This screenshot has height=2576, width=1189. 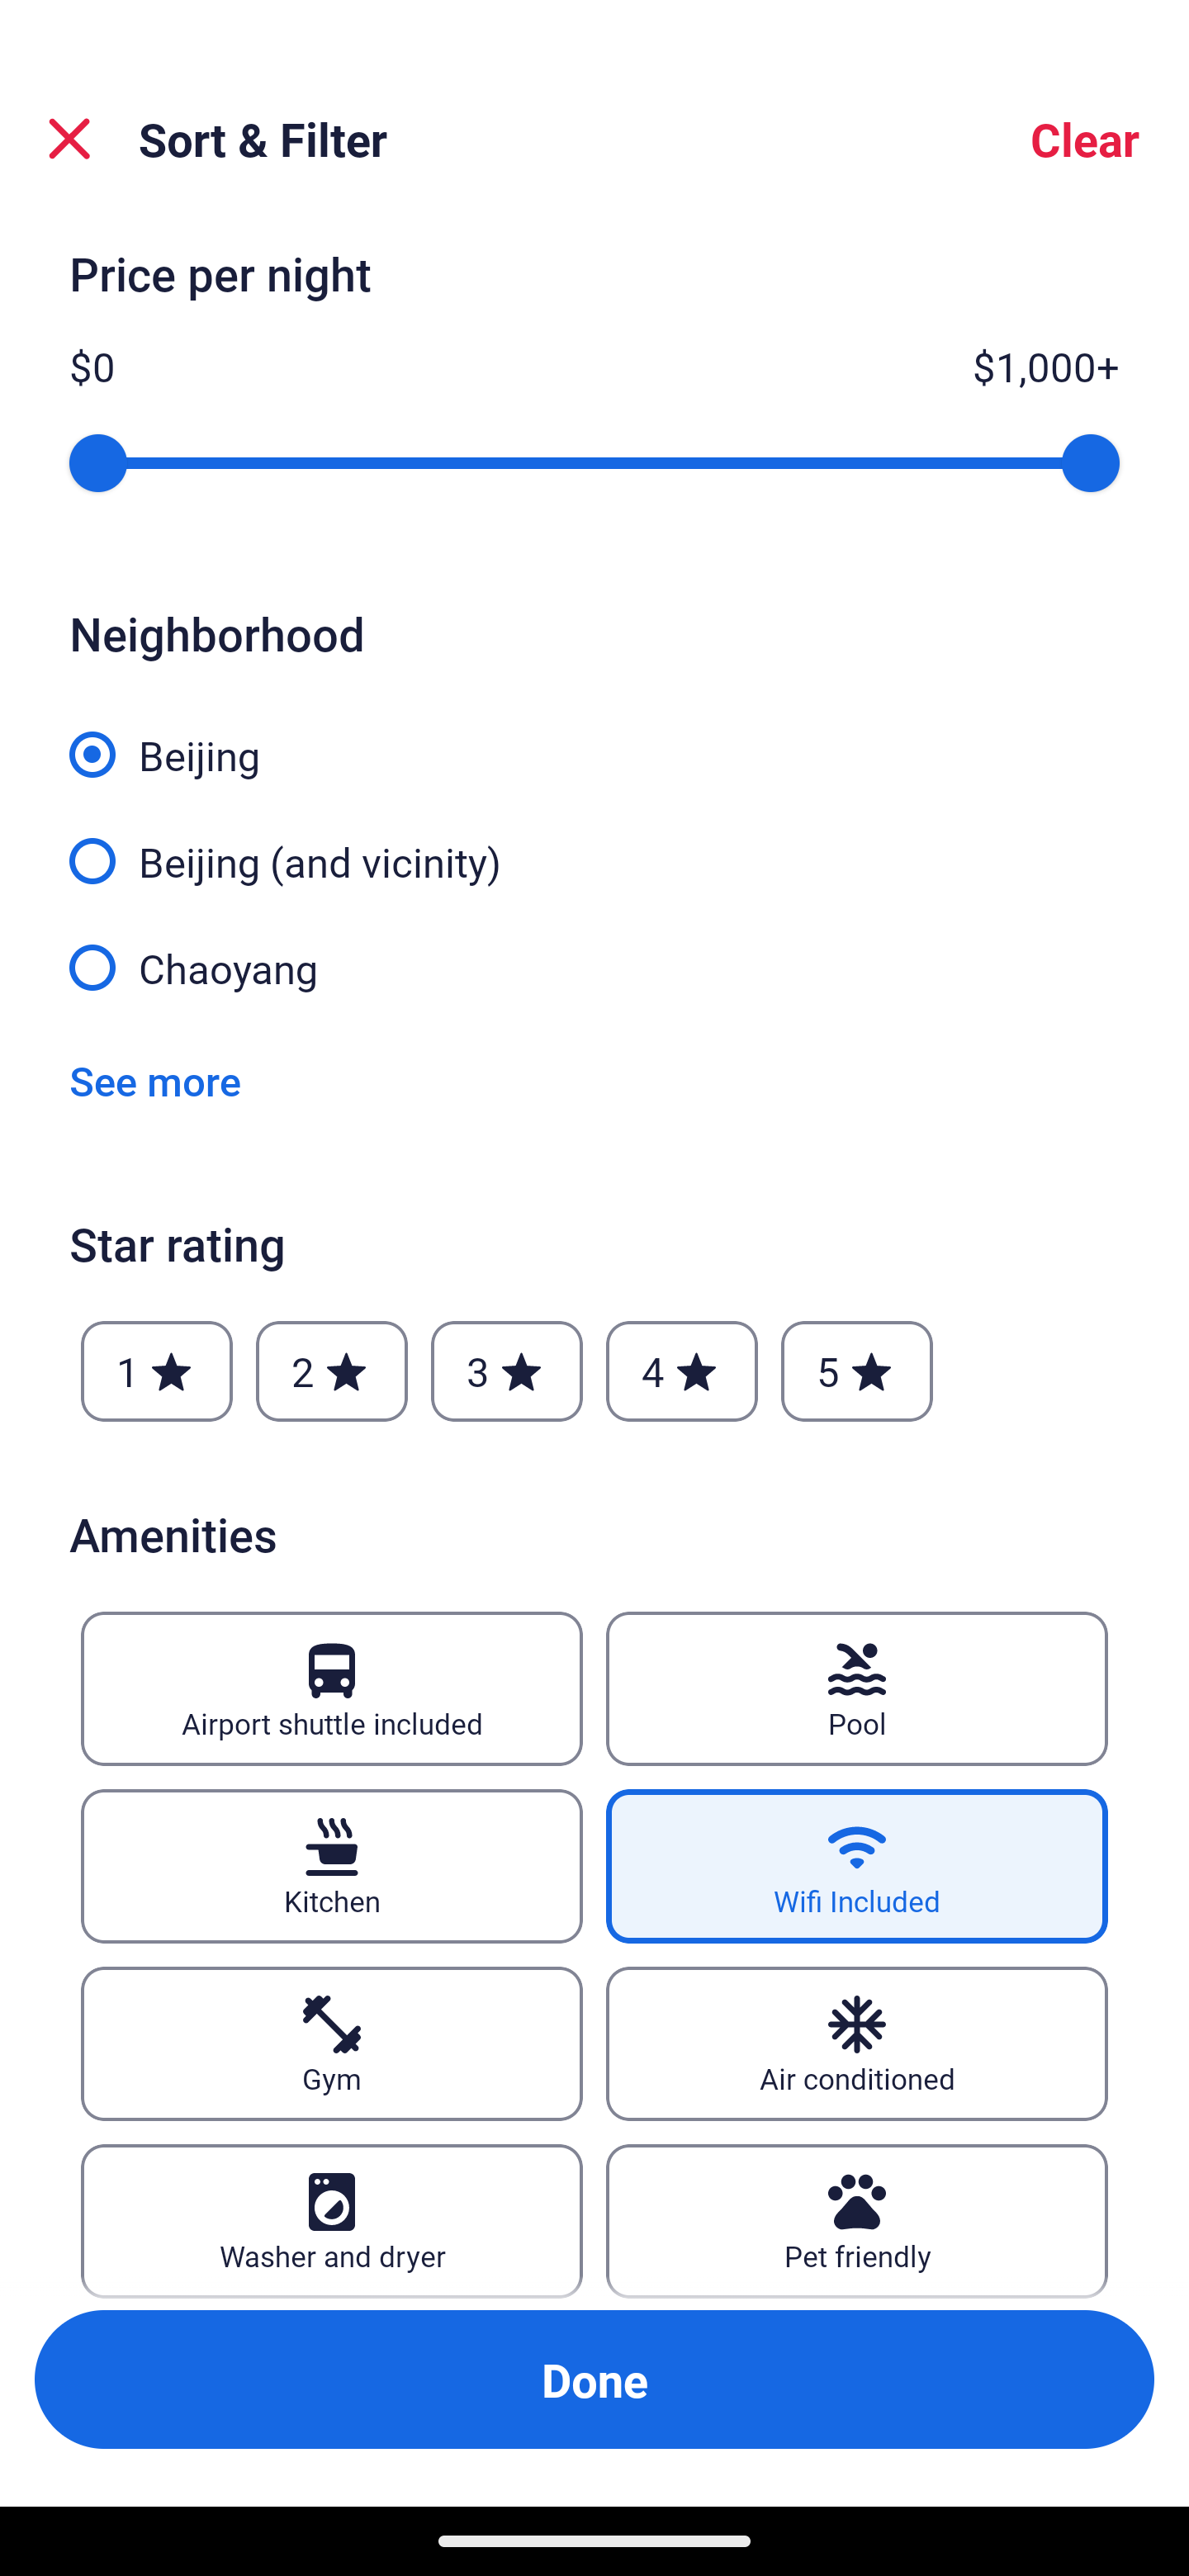 What do you see at coordinates (331, 2220) in the screenshot?
I see `Washer and dryer` at bounding box center [331, 2220].